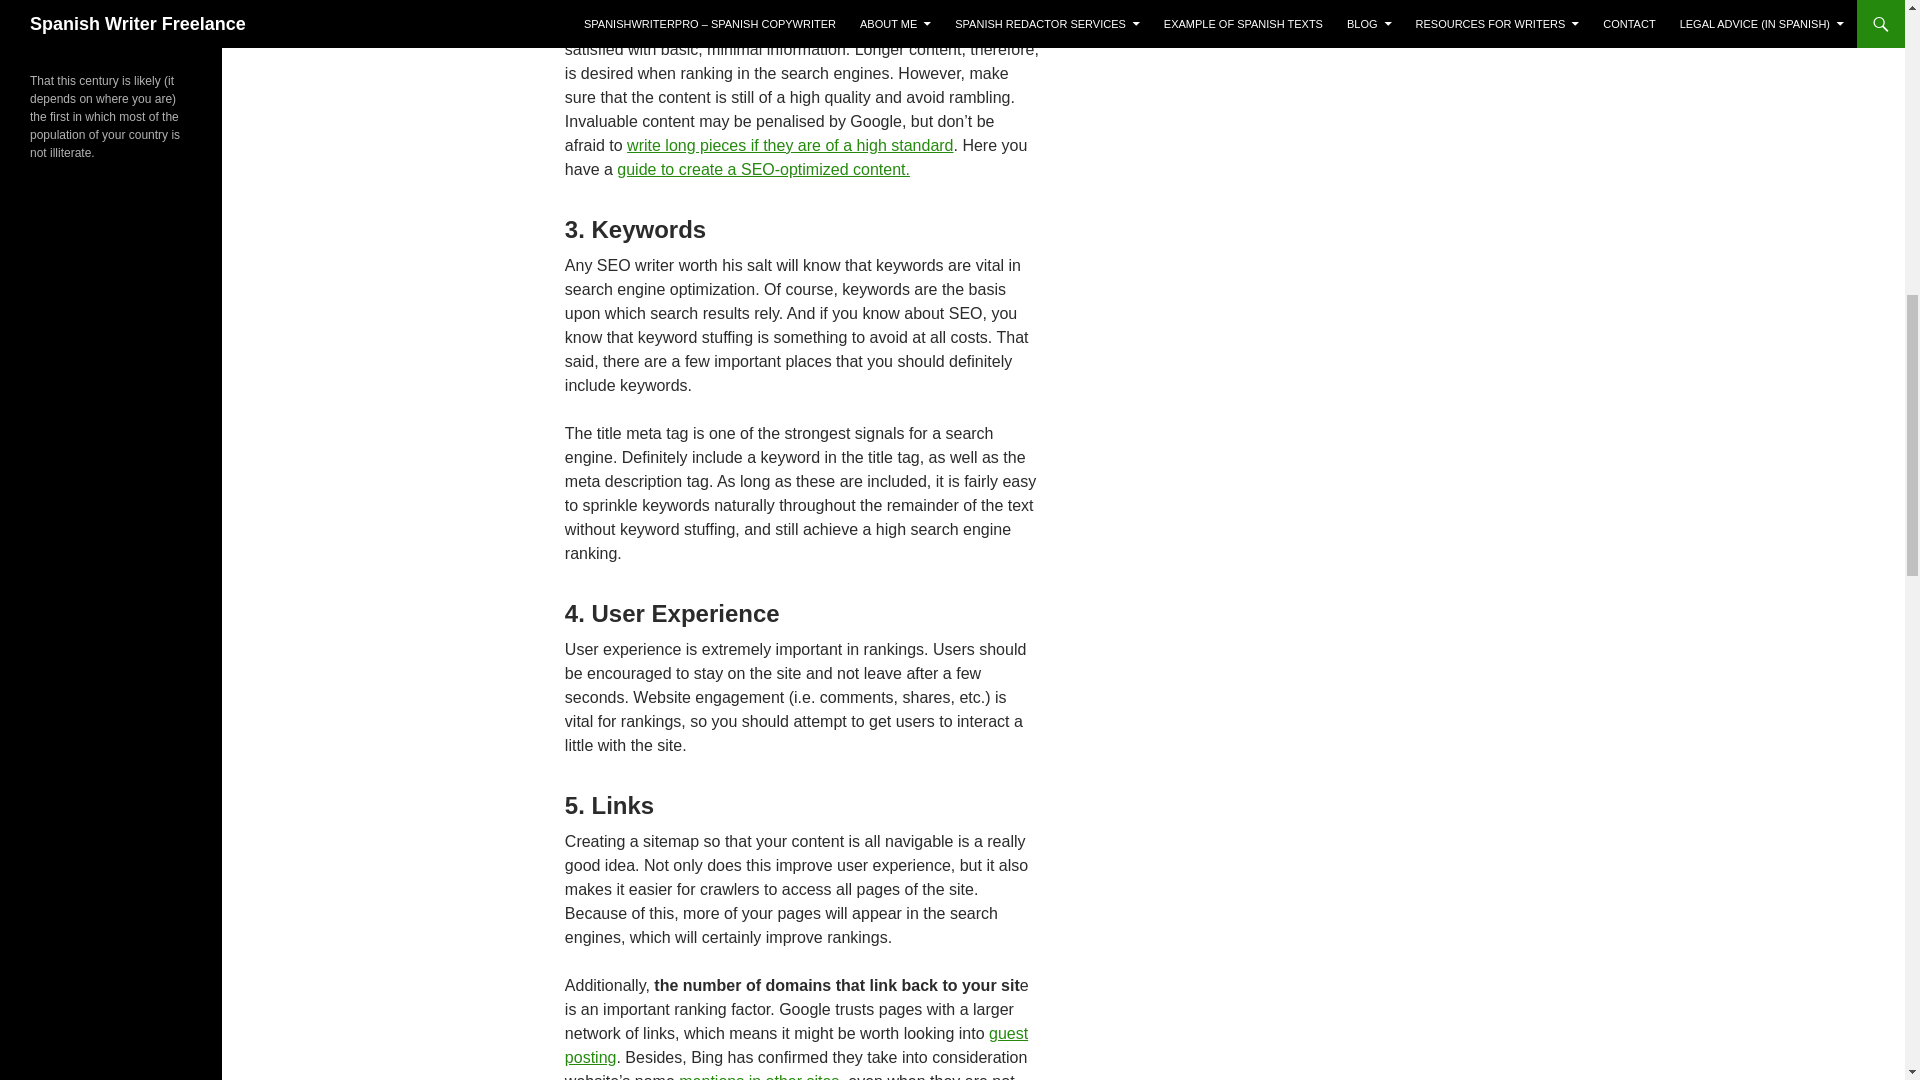 This screenshot has width=1920, height=1080. What do you see at coordinates (790, 146) in the screenshot?
I see `write long pieces if they are of a high standard` at bounding box center [790, 146].